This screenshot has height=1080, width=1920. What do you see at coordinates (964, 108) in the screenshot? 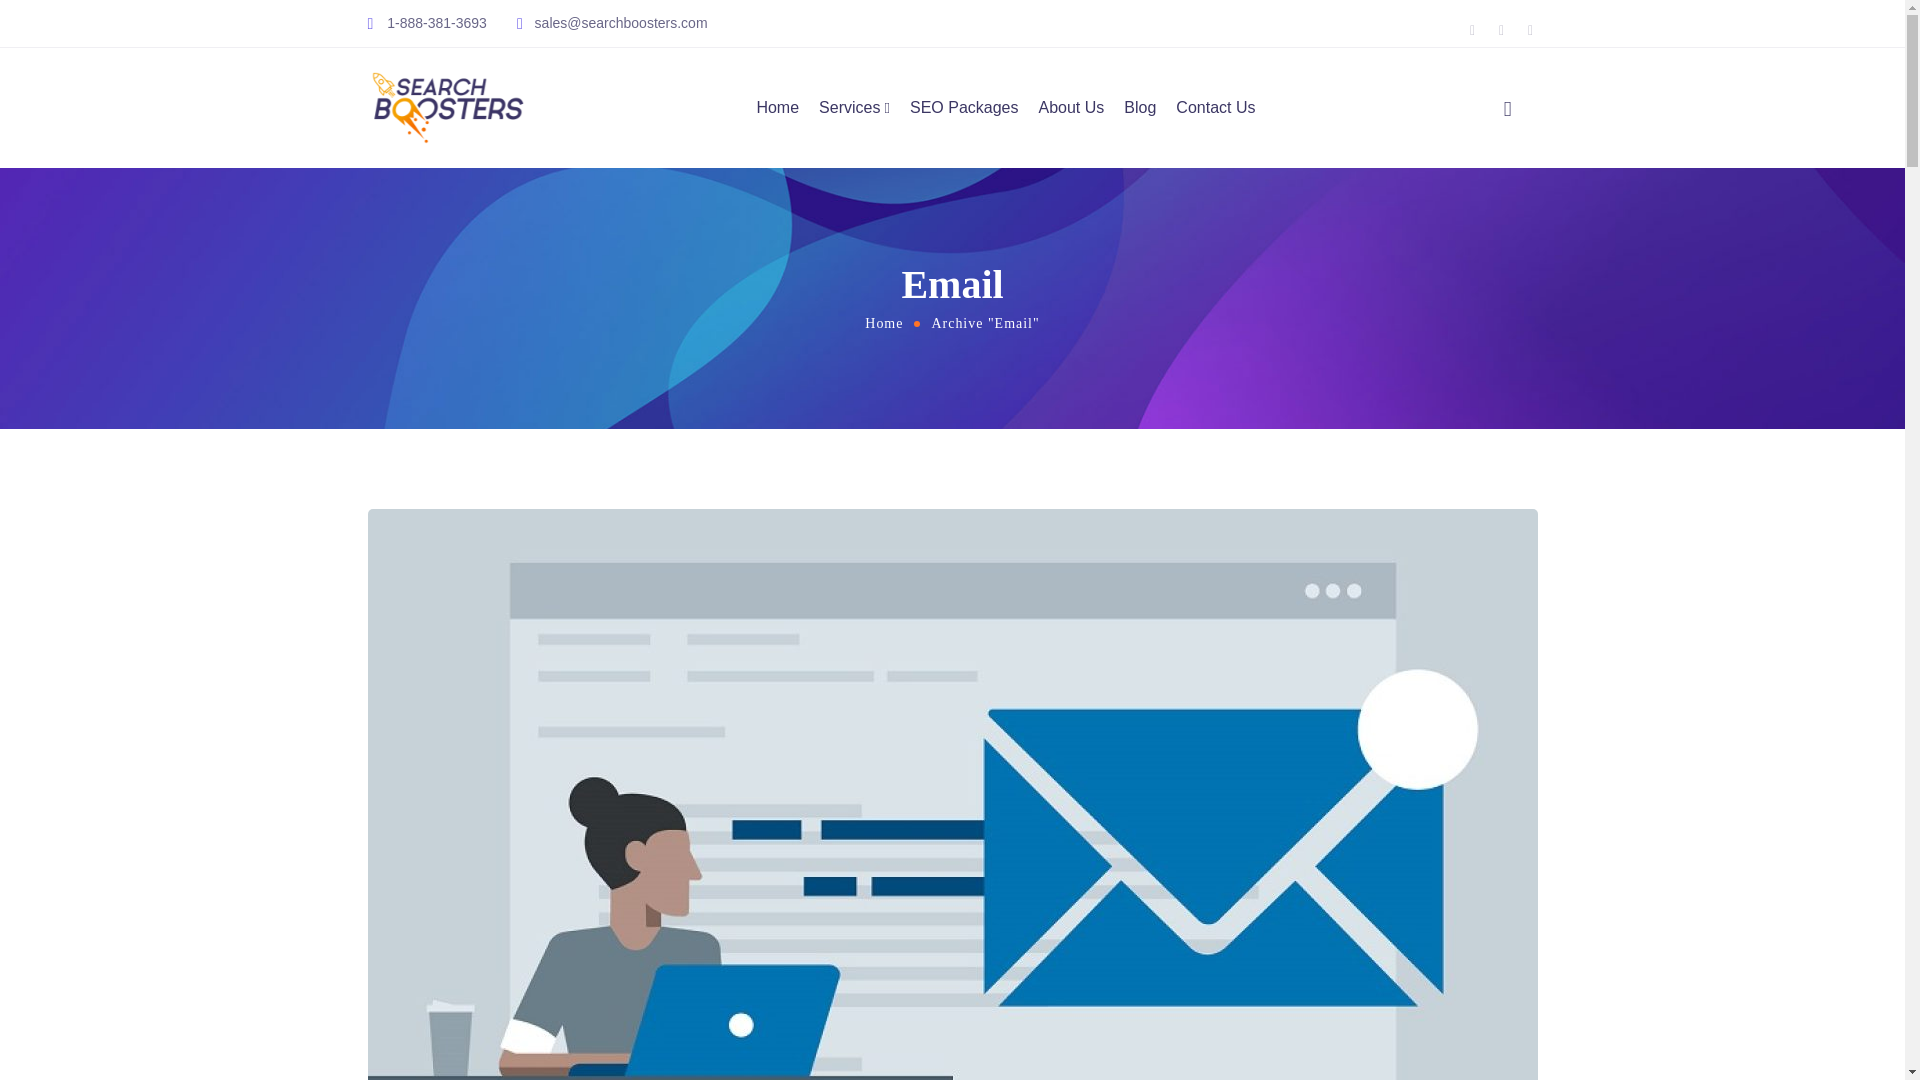
I see `SEO Packages` at bounding box center [964, 108].